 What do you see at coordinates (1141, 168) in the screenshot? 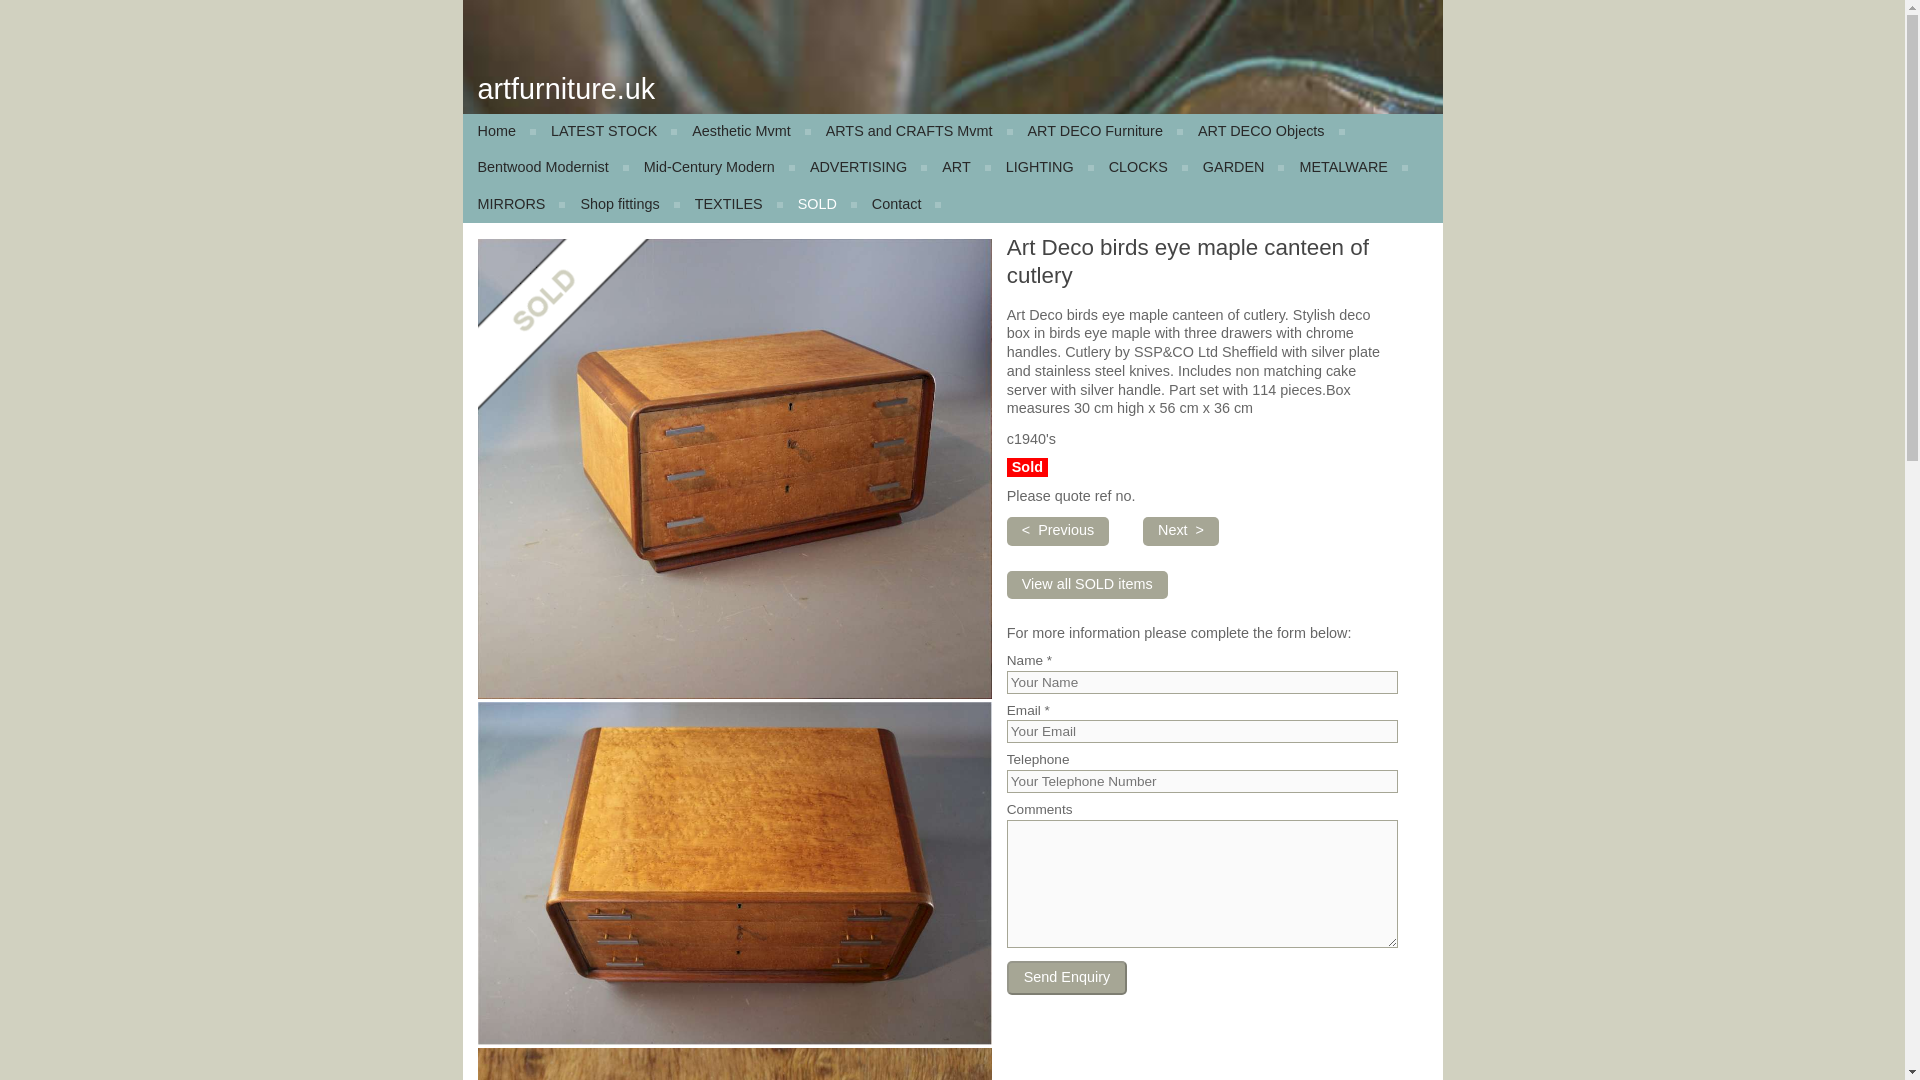
I see `CLOCKS` at bounding box center [1141, 168].